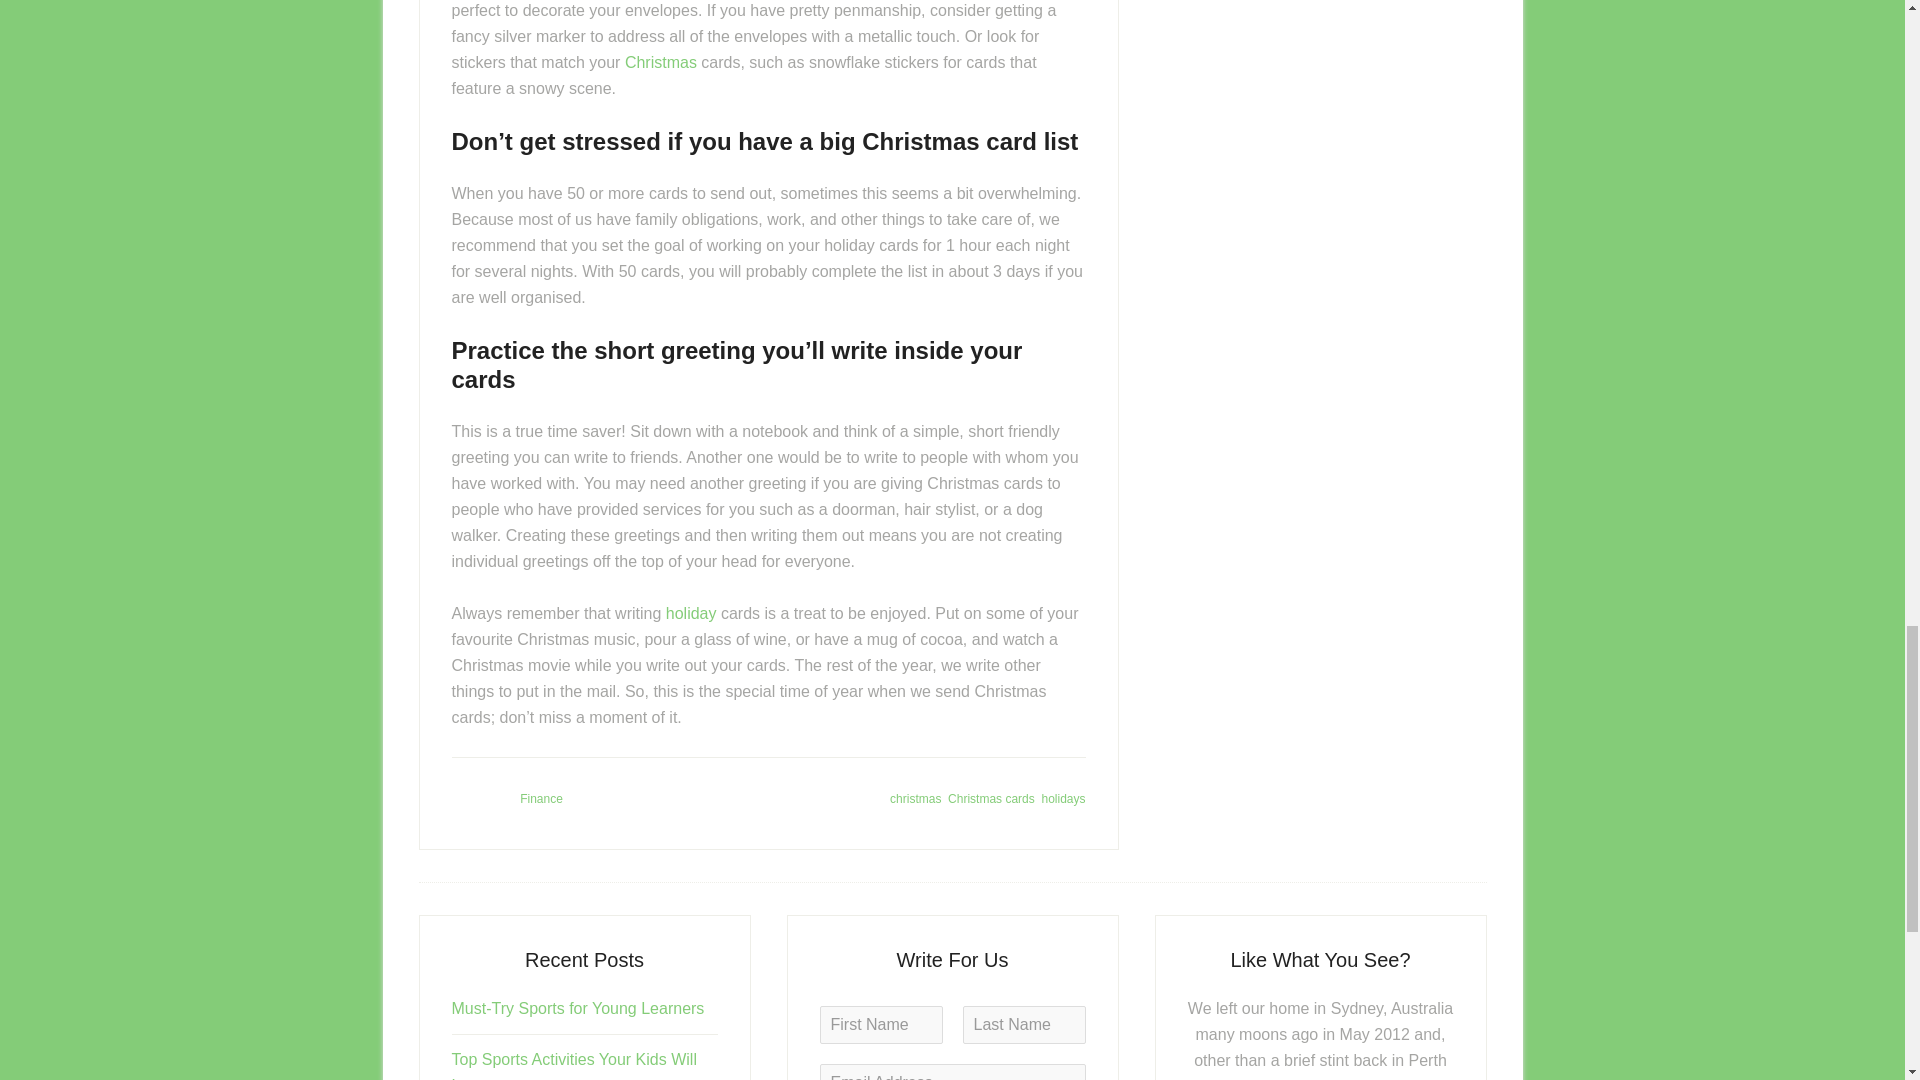 The height and width of the screenshot is (1080, 1920). Describe the element at coordinates (1062, 798) in the screenshot. I see `holidays` at that location.